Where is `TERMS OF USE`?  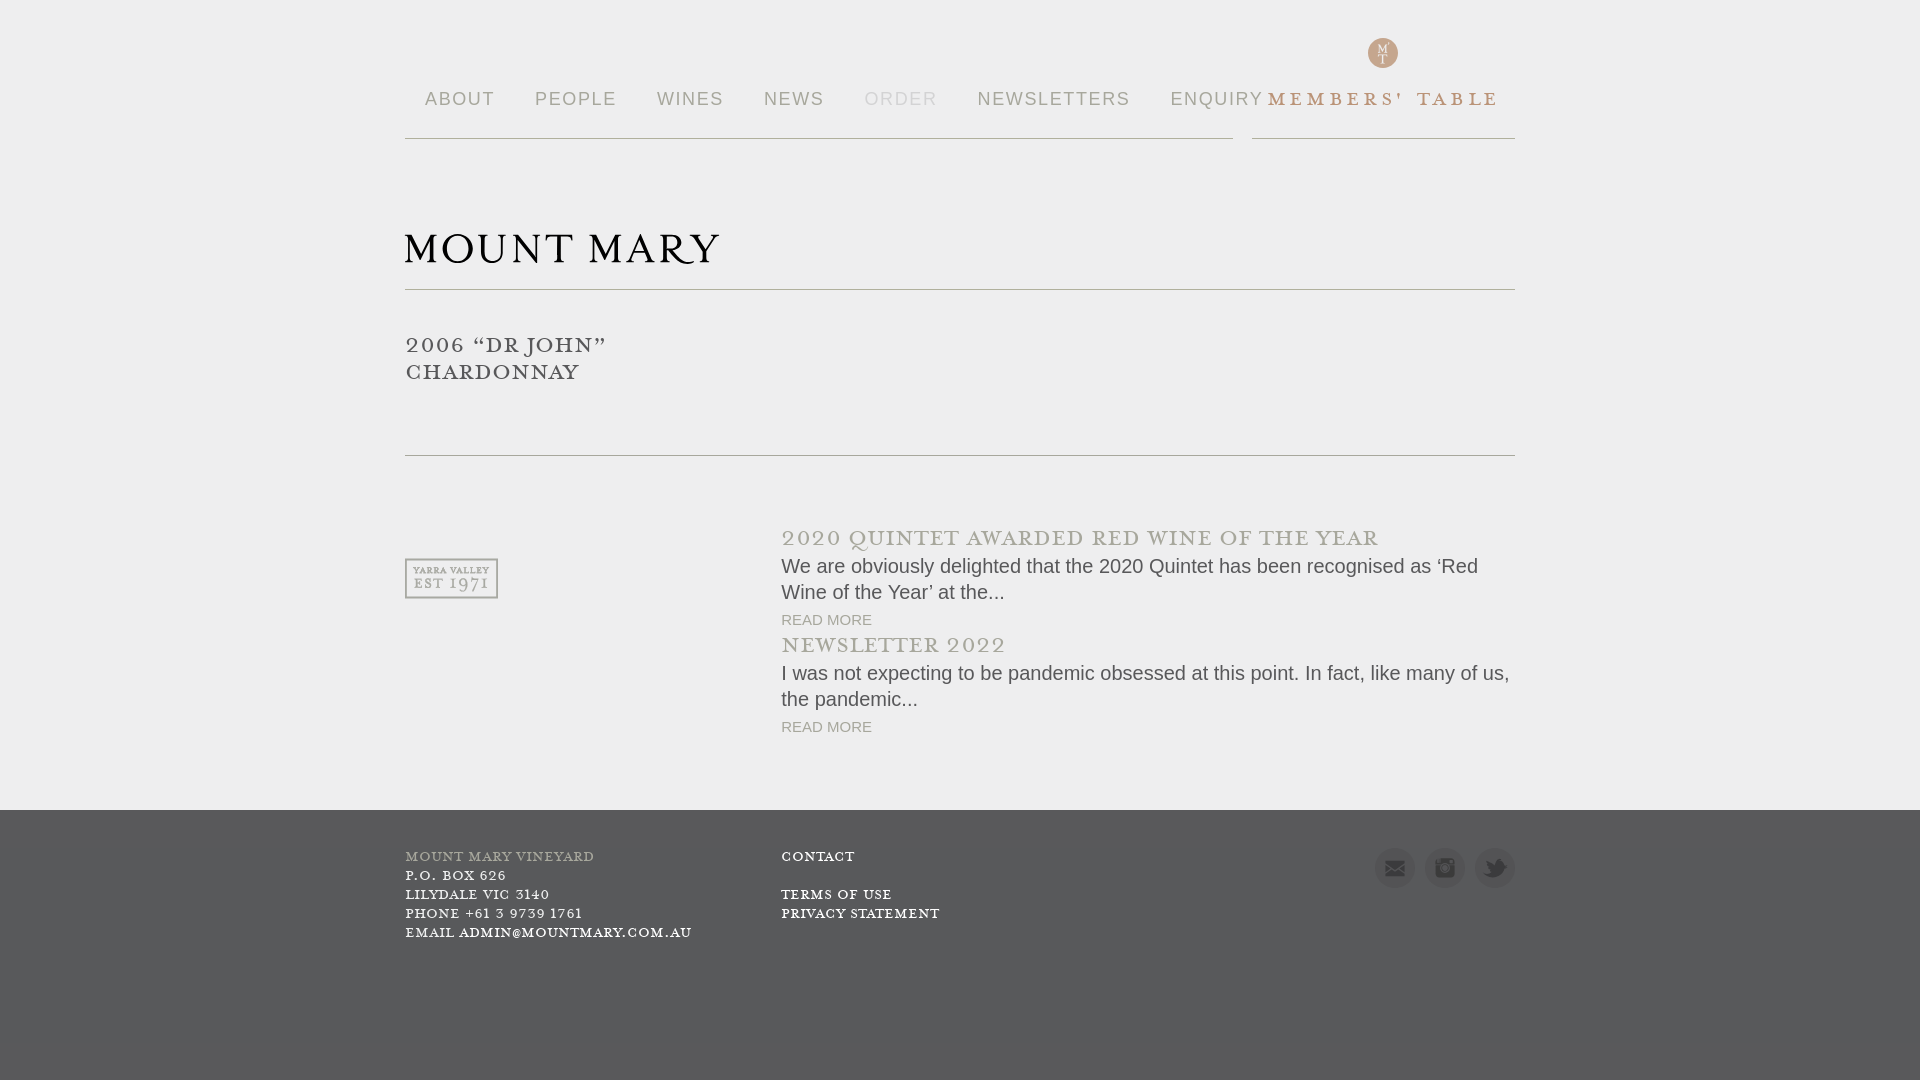
TERMS OF USE is located at coordinates (836, 895).